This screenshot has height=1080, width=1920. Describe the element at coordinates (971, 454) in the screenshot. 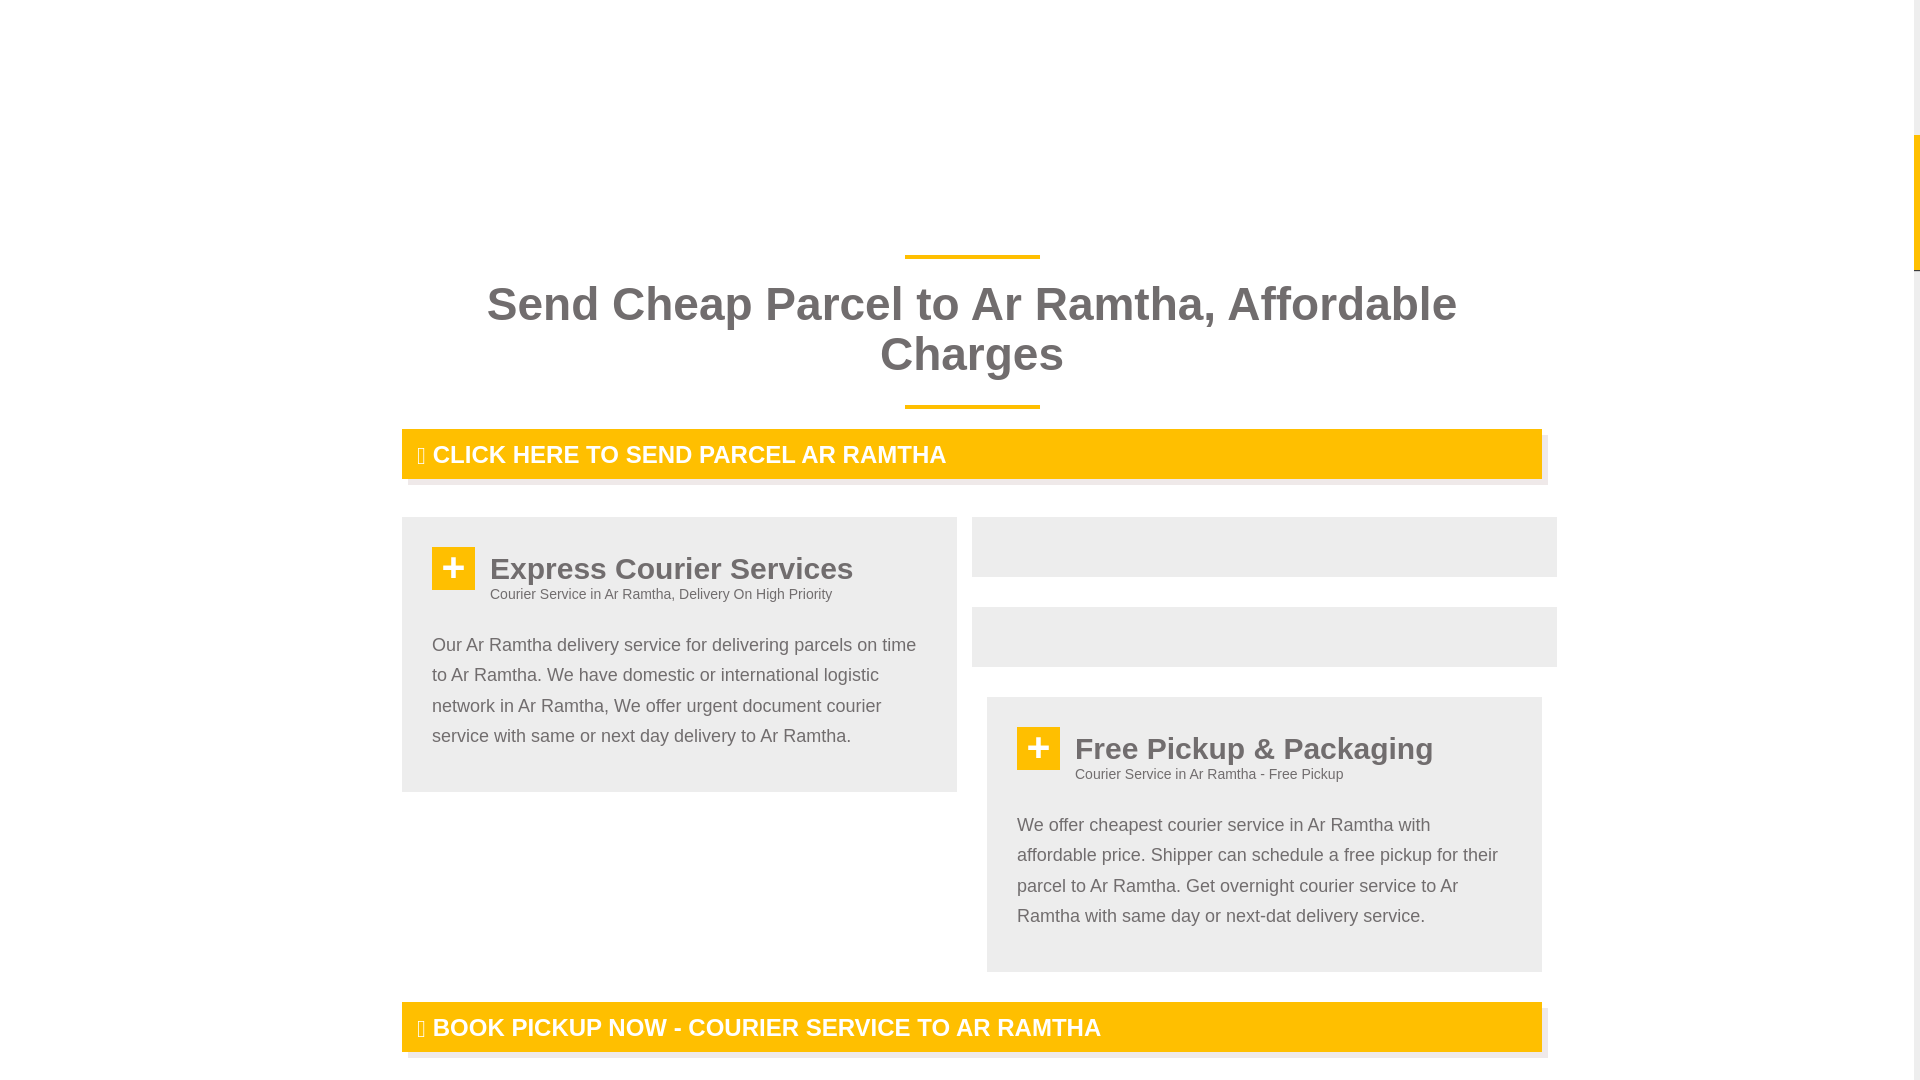

I see `CLICK HERE TO SEND PARCEL AR RAMTHA` at that location.